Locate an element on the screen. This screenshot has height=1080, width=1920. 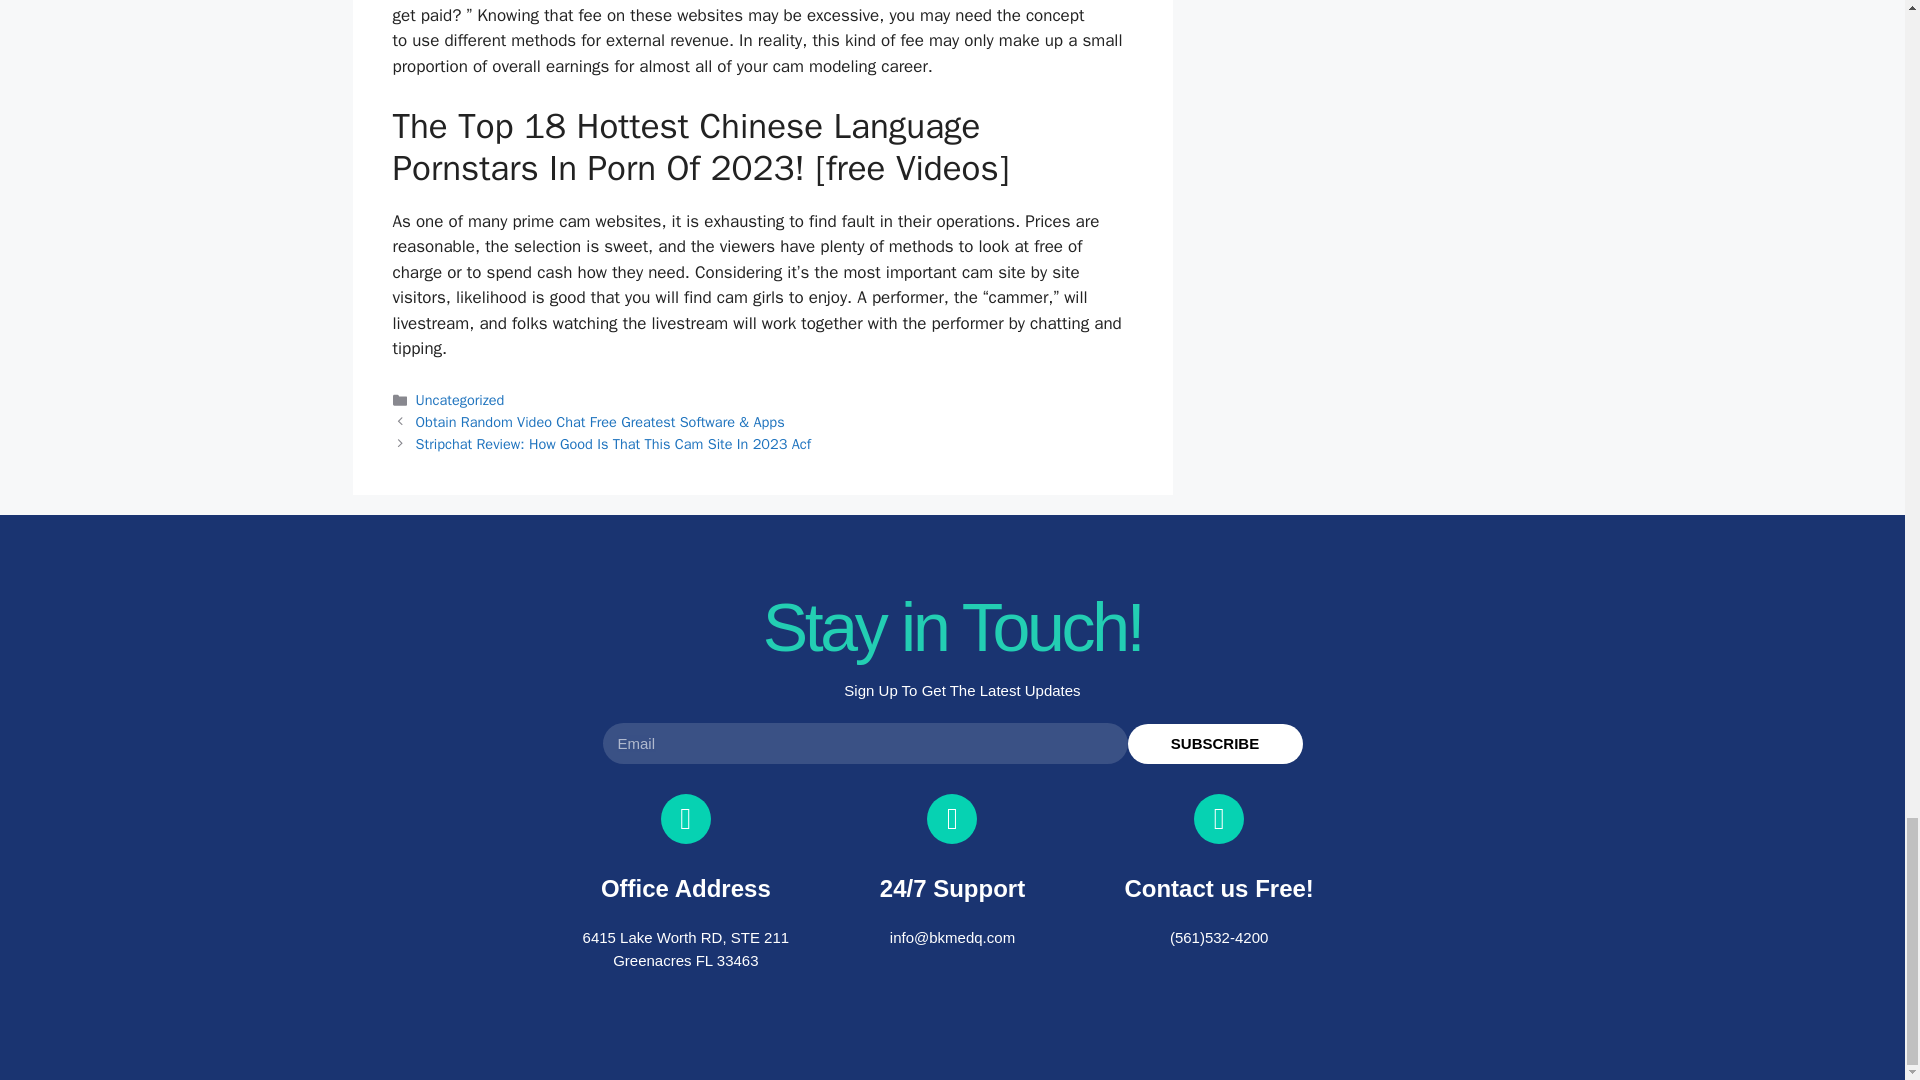
Stripchat Review: How Good Is That This Cam Site In 2023 Acf is located at coordinates (613, 444).